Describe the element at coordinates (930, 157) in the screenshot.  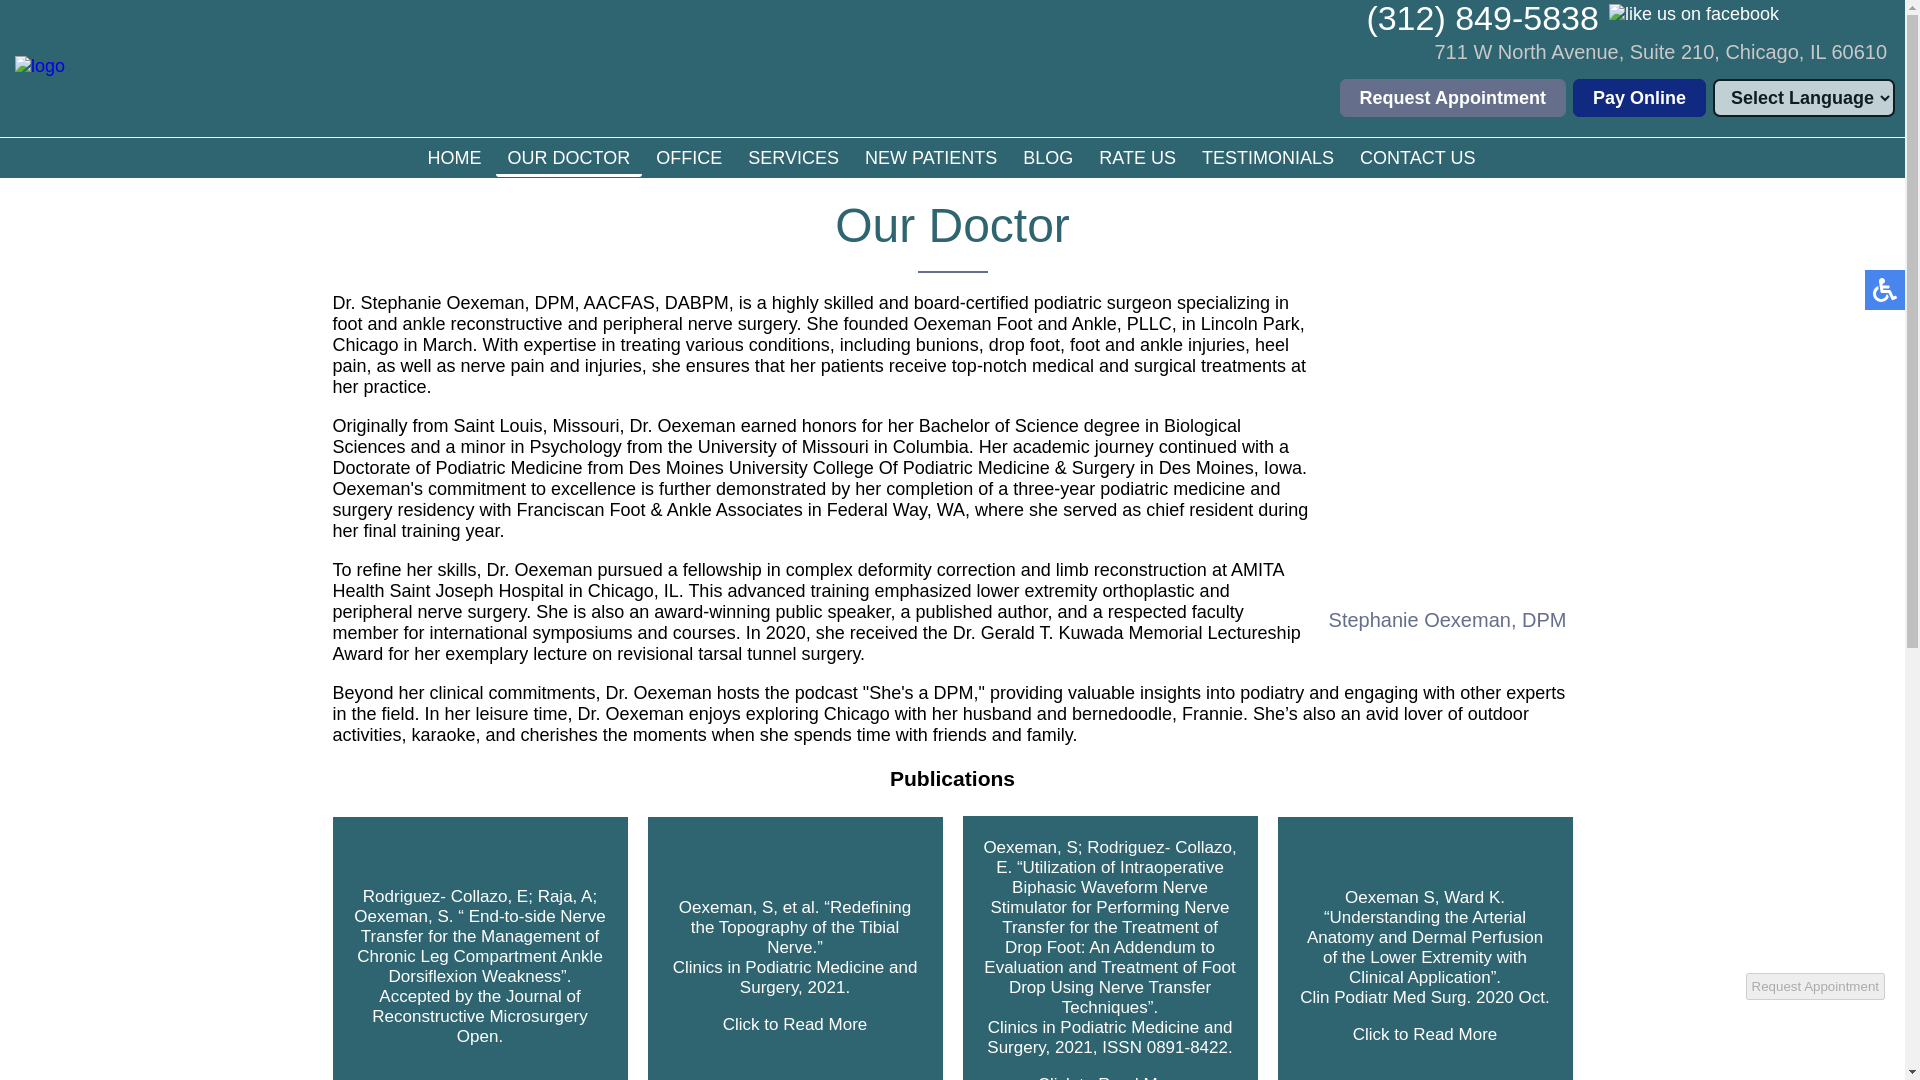
I see `NEW PATIENTS` at that location.